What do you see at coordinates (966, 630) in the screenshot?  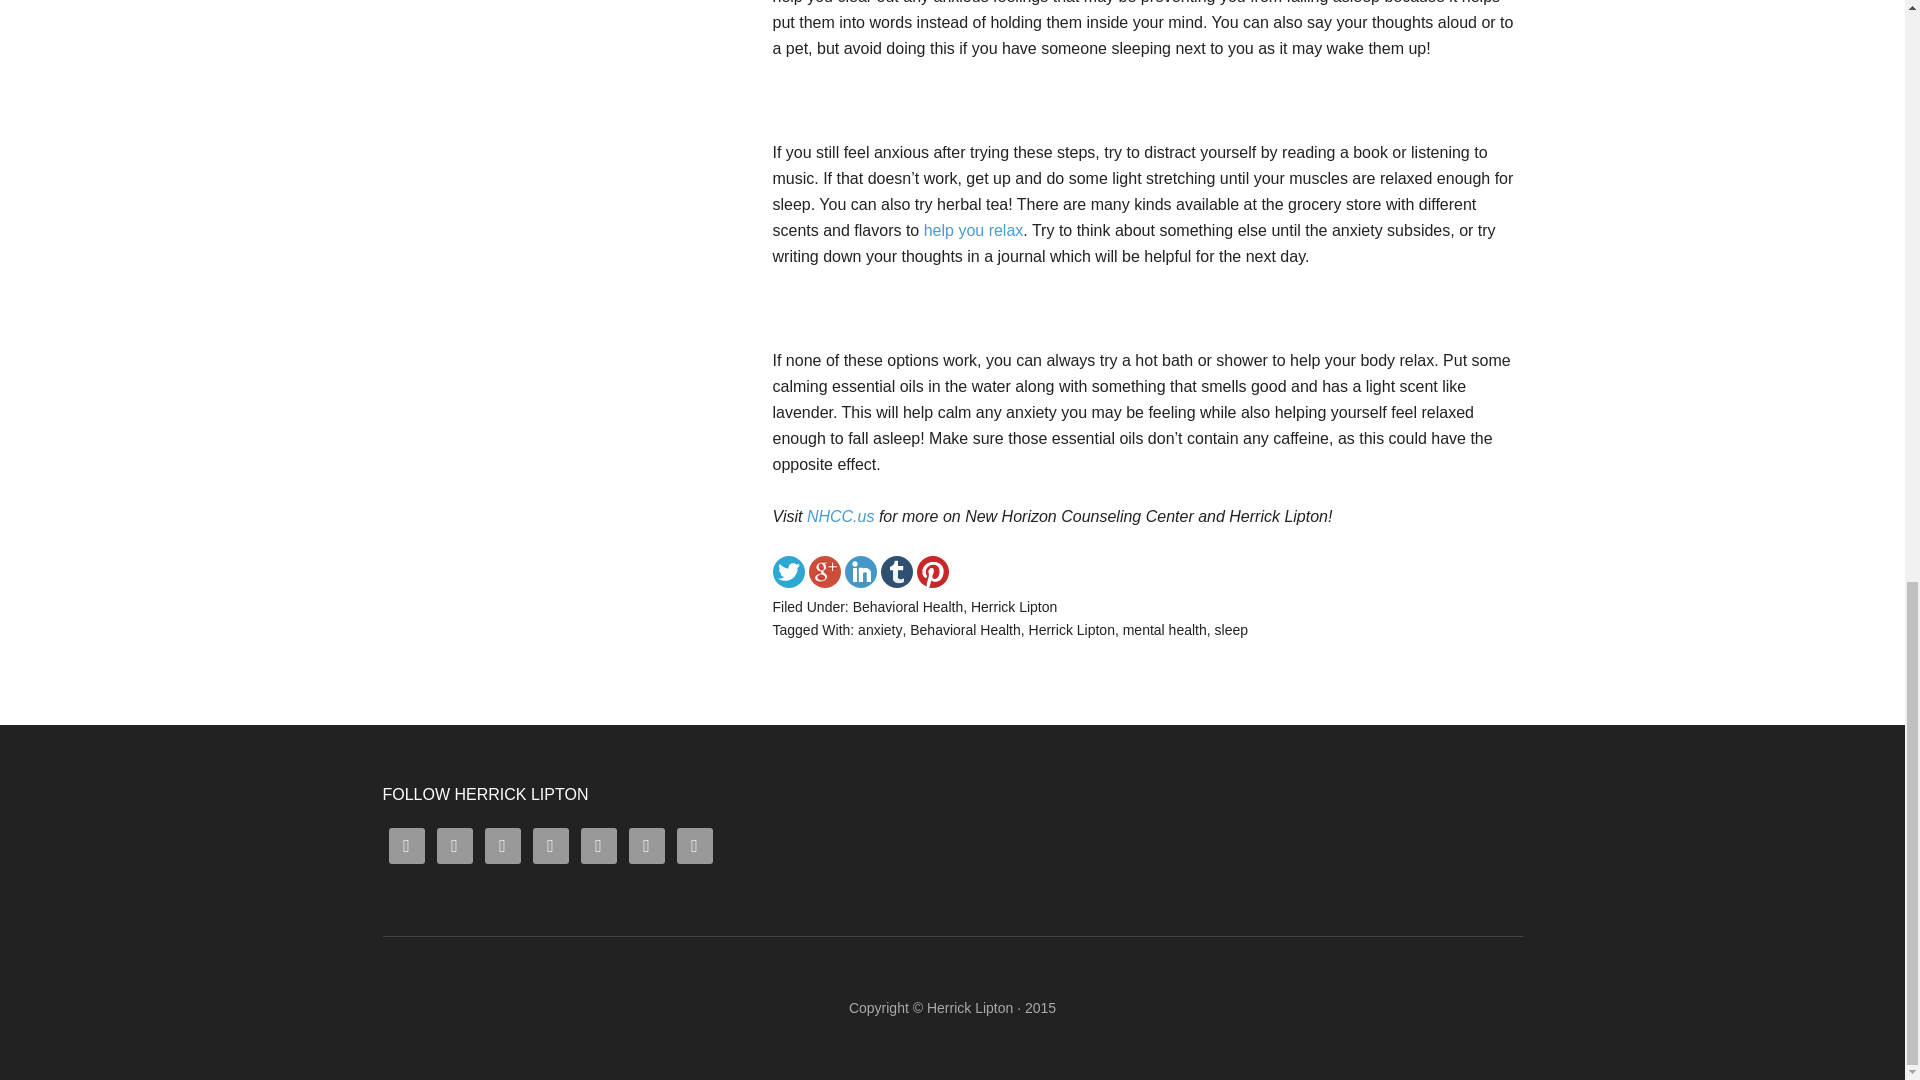 I see `Behavioral Health` at bounding box center [966, 630].